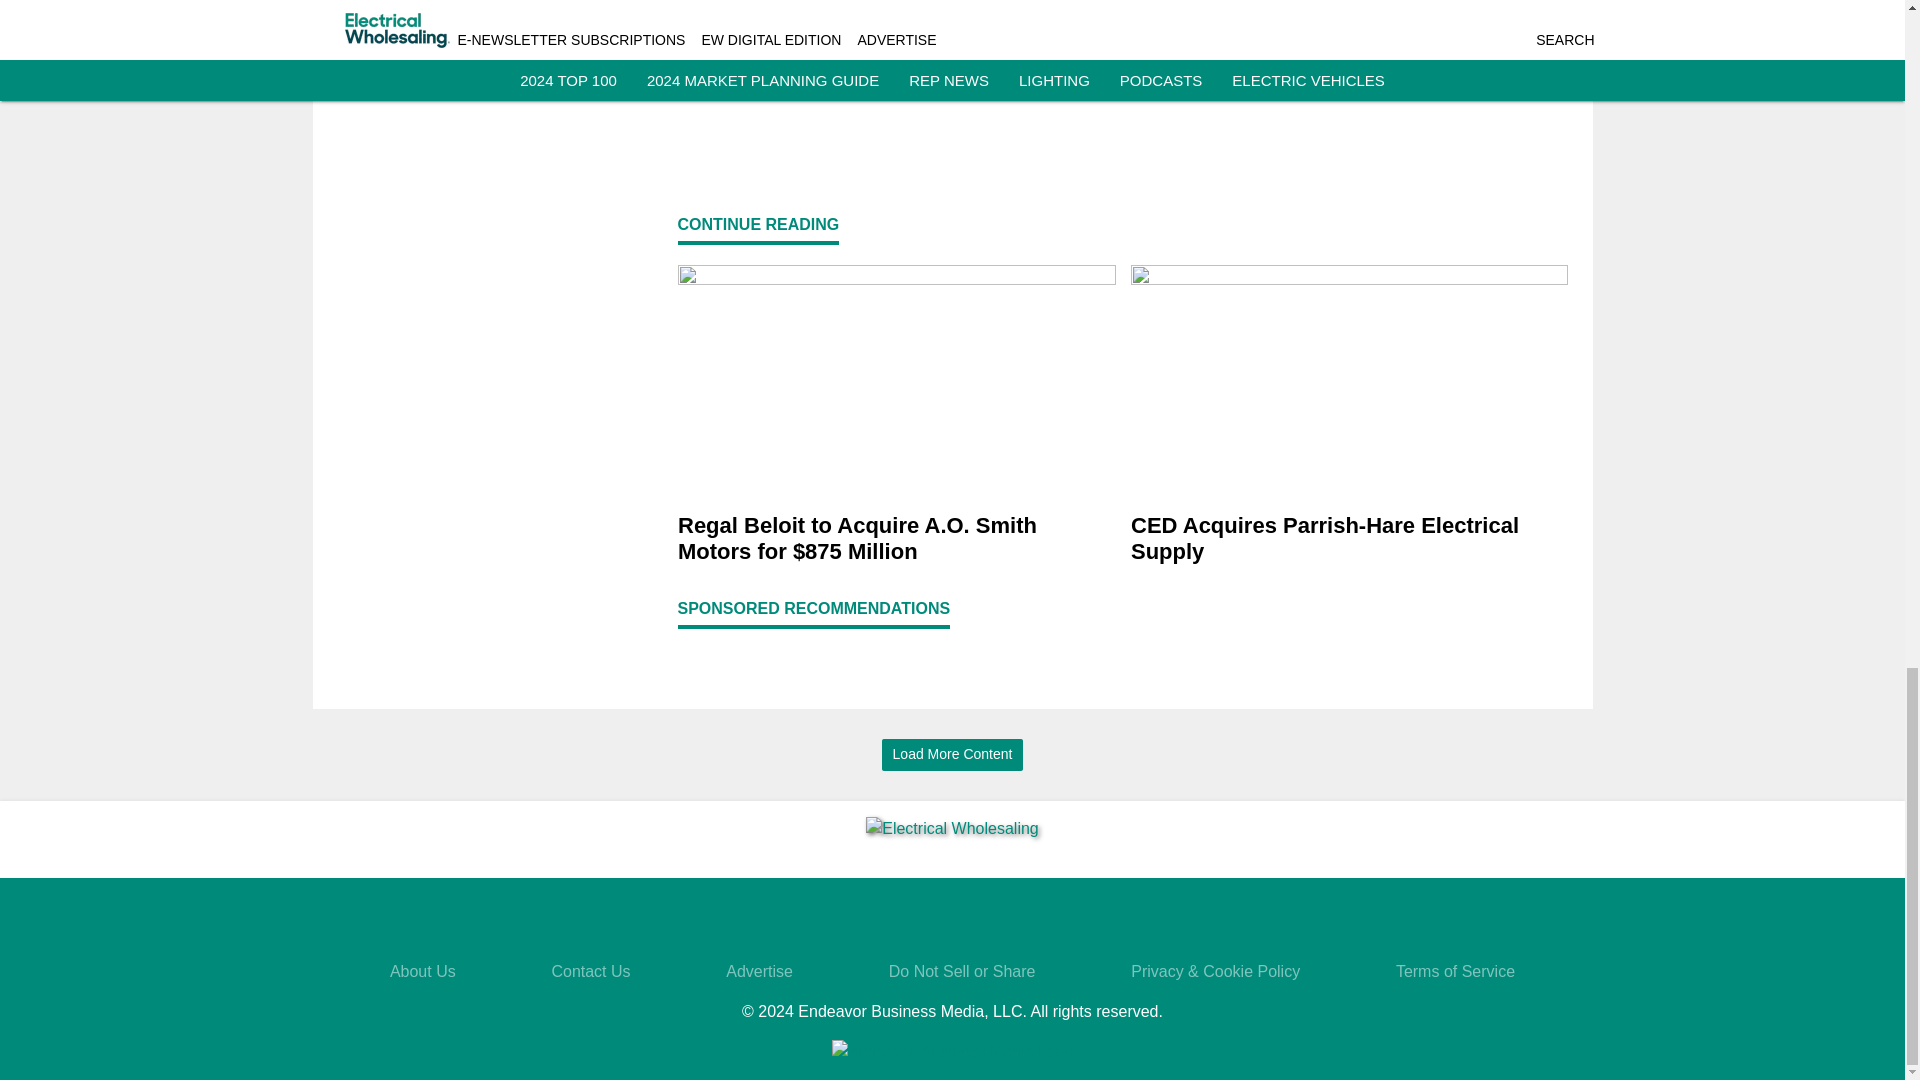  Describe the element at coordinates (952, 754) in the screenshot. I see `Load More Content` at that location.